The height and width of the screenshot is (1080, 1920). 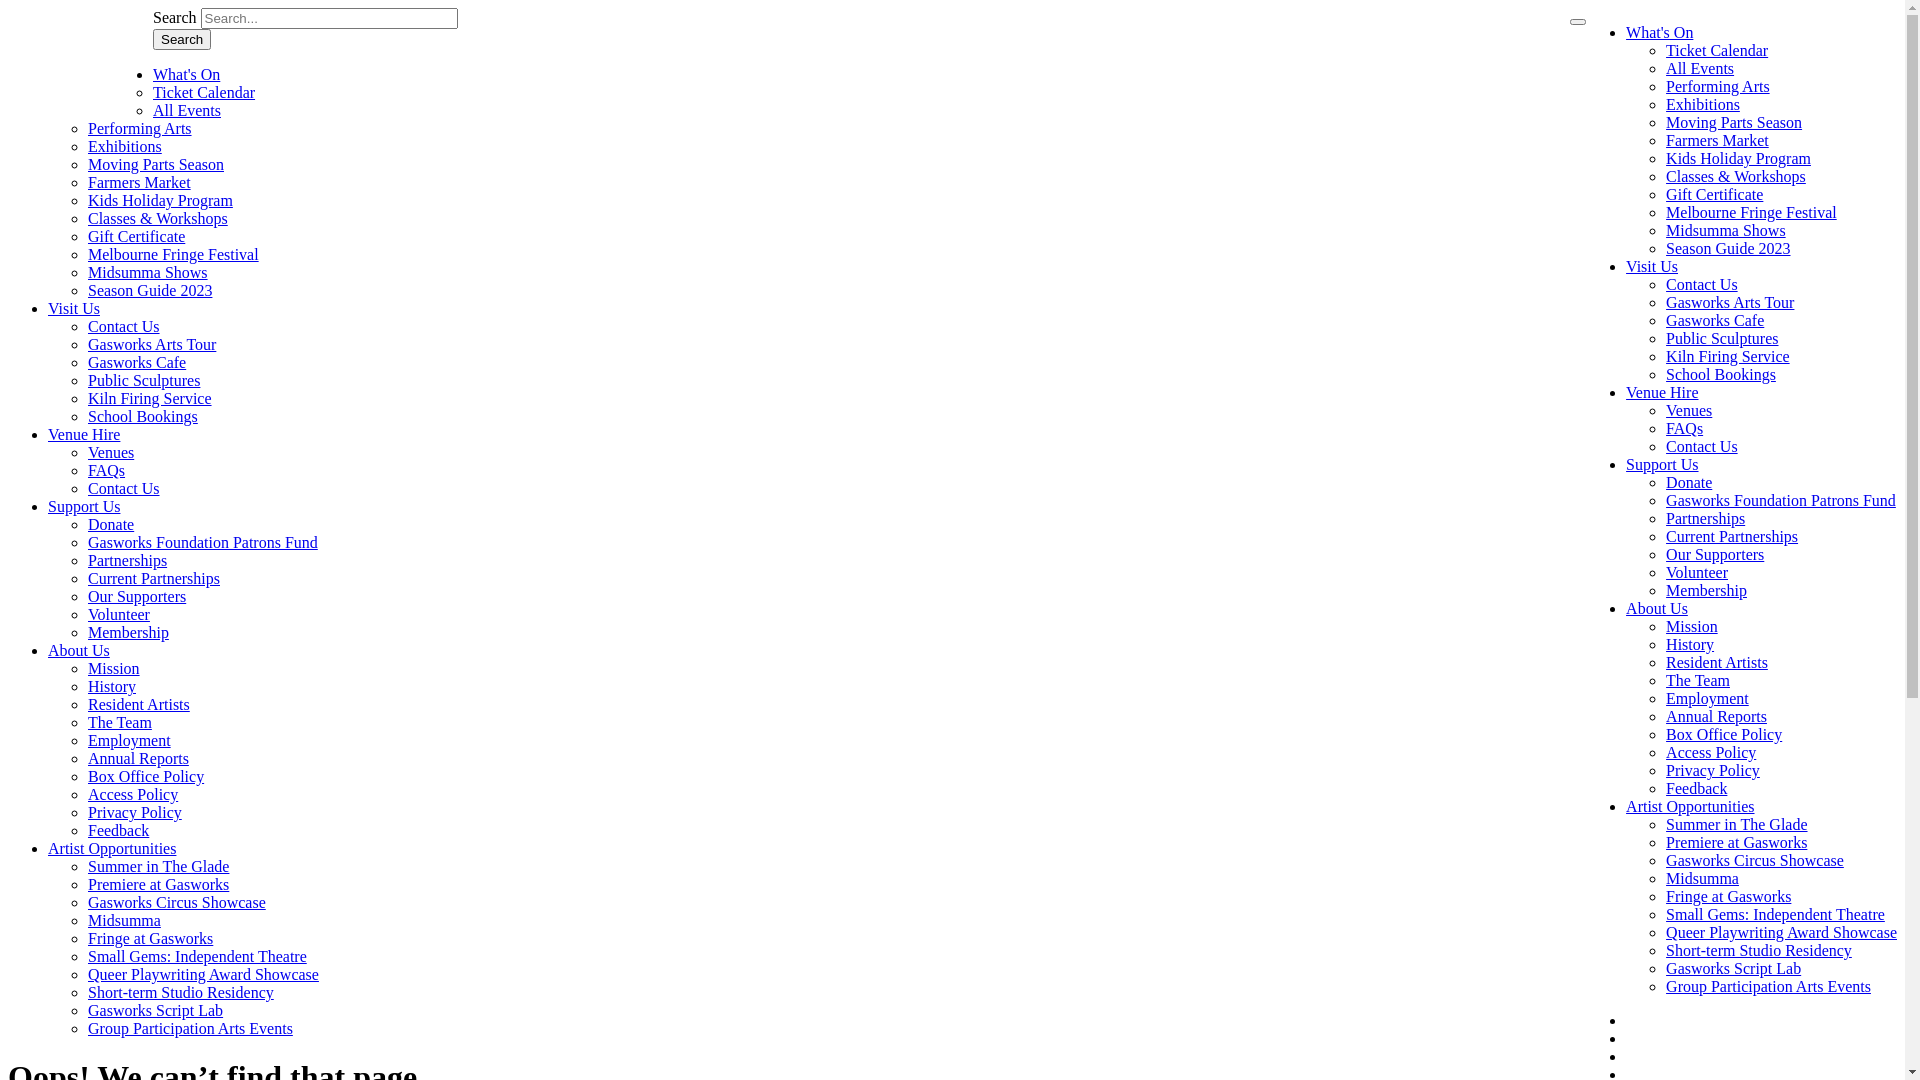 What do you see at coordinates (114, 668) in the screenshot?
I see `Mission` at bounding box center [114, 668].